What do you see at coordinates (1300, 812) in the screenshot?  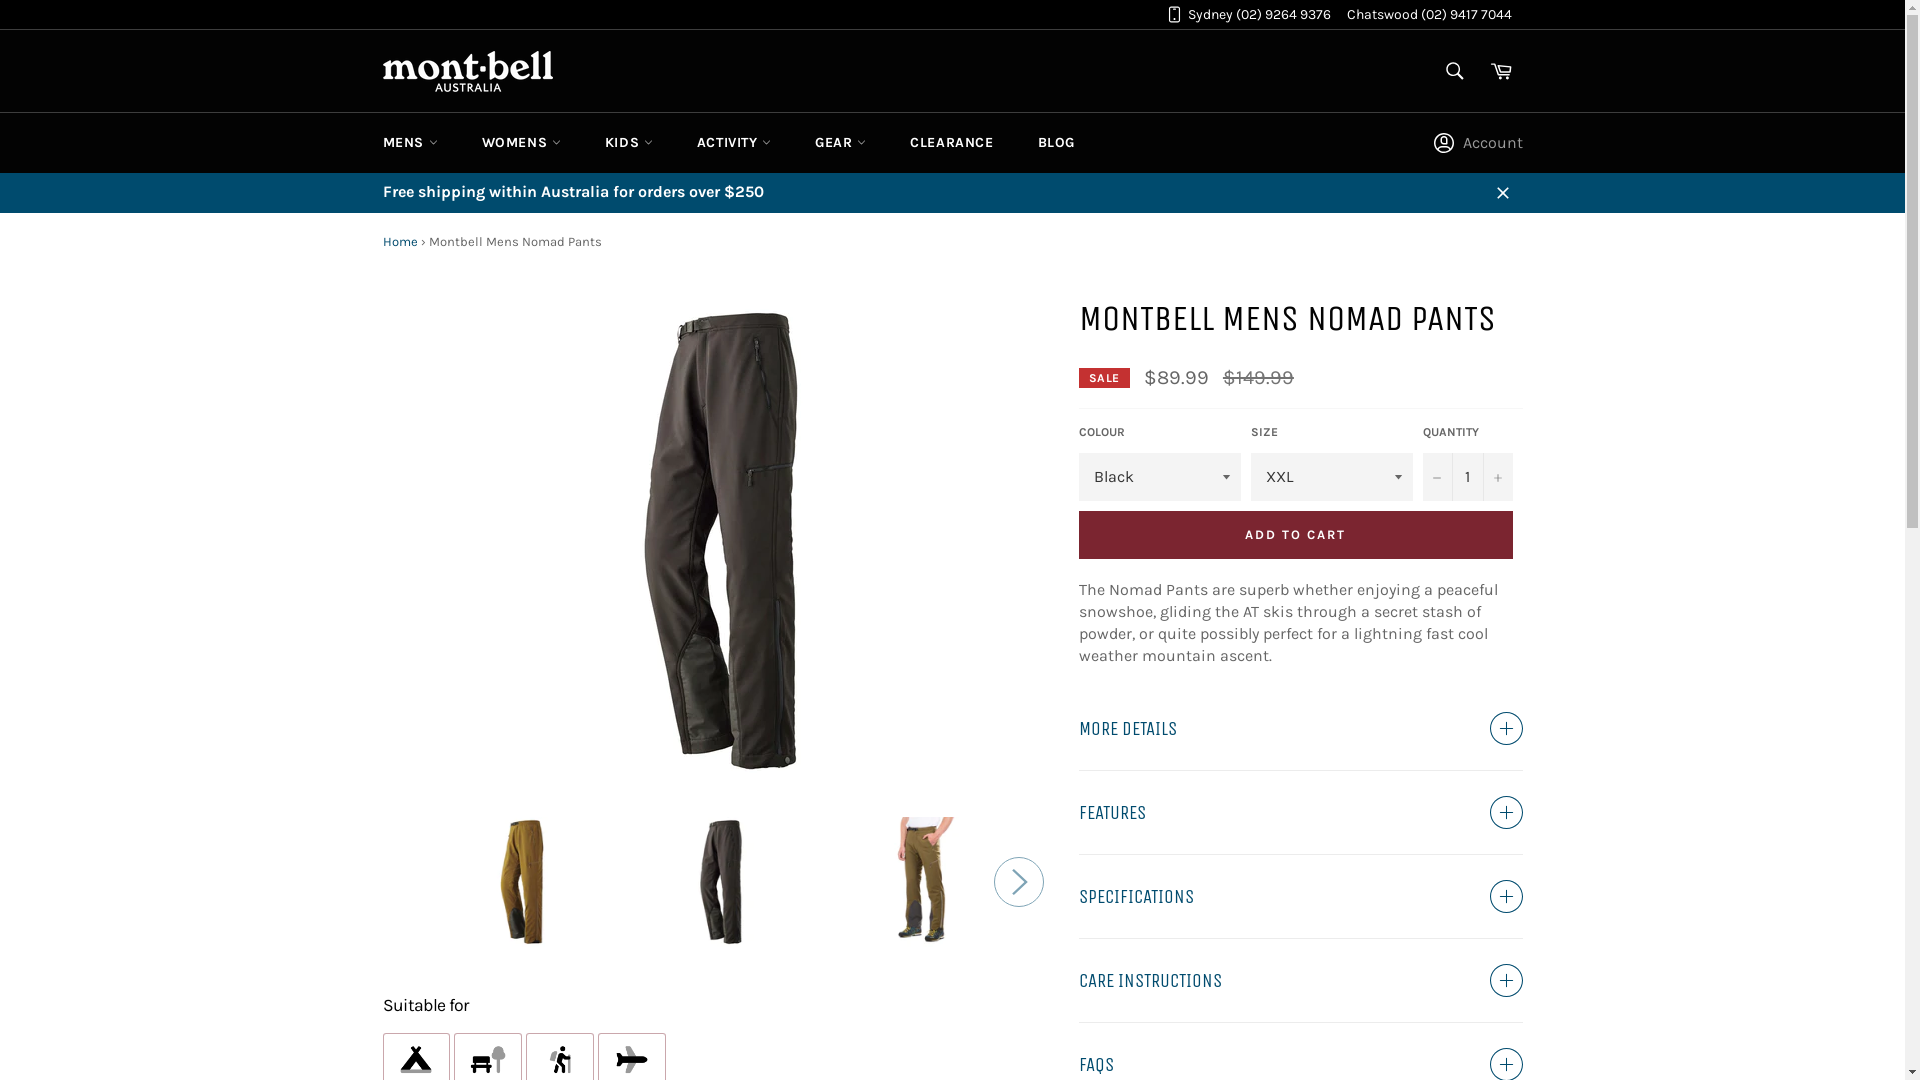 I see `FEATURES` at bounding box center [1300, 812].